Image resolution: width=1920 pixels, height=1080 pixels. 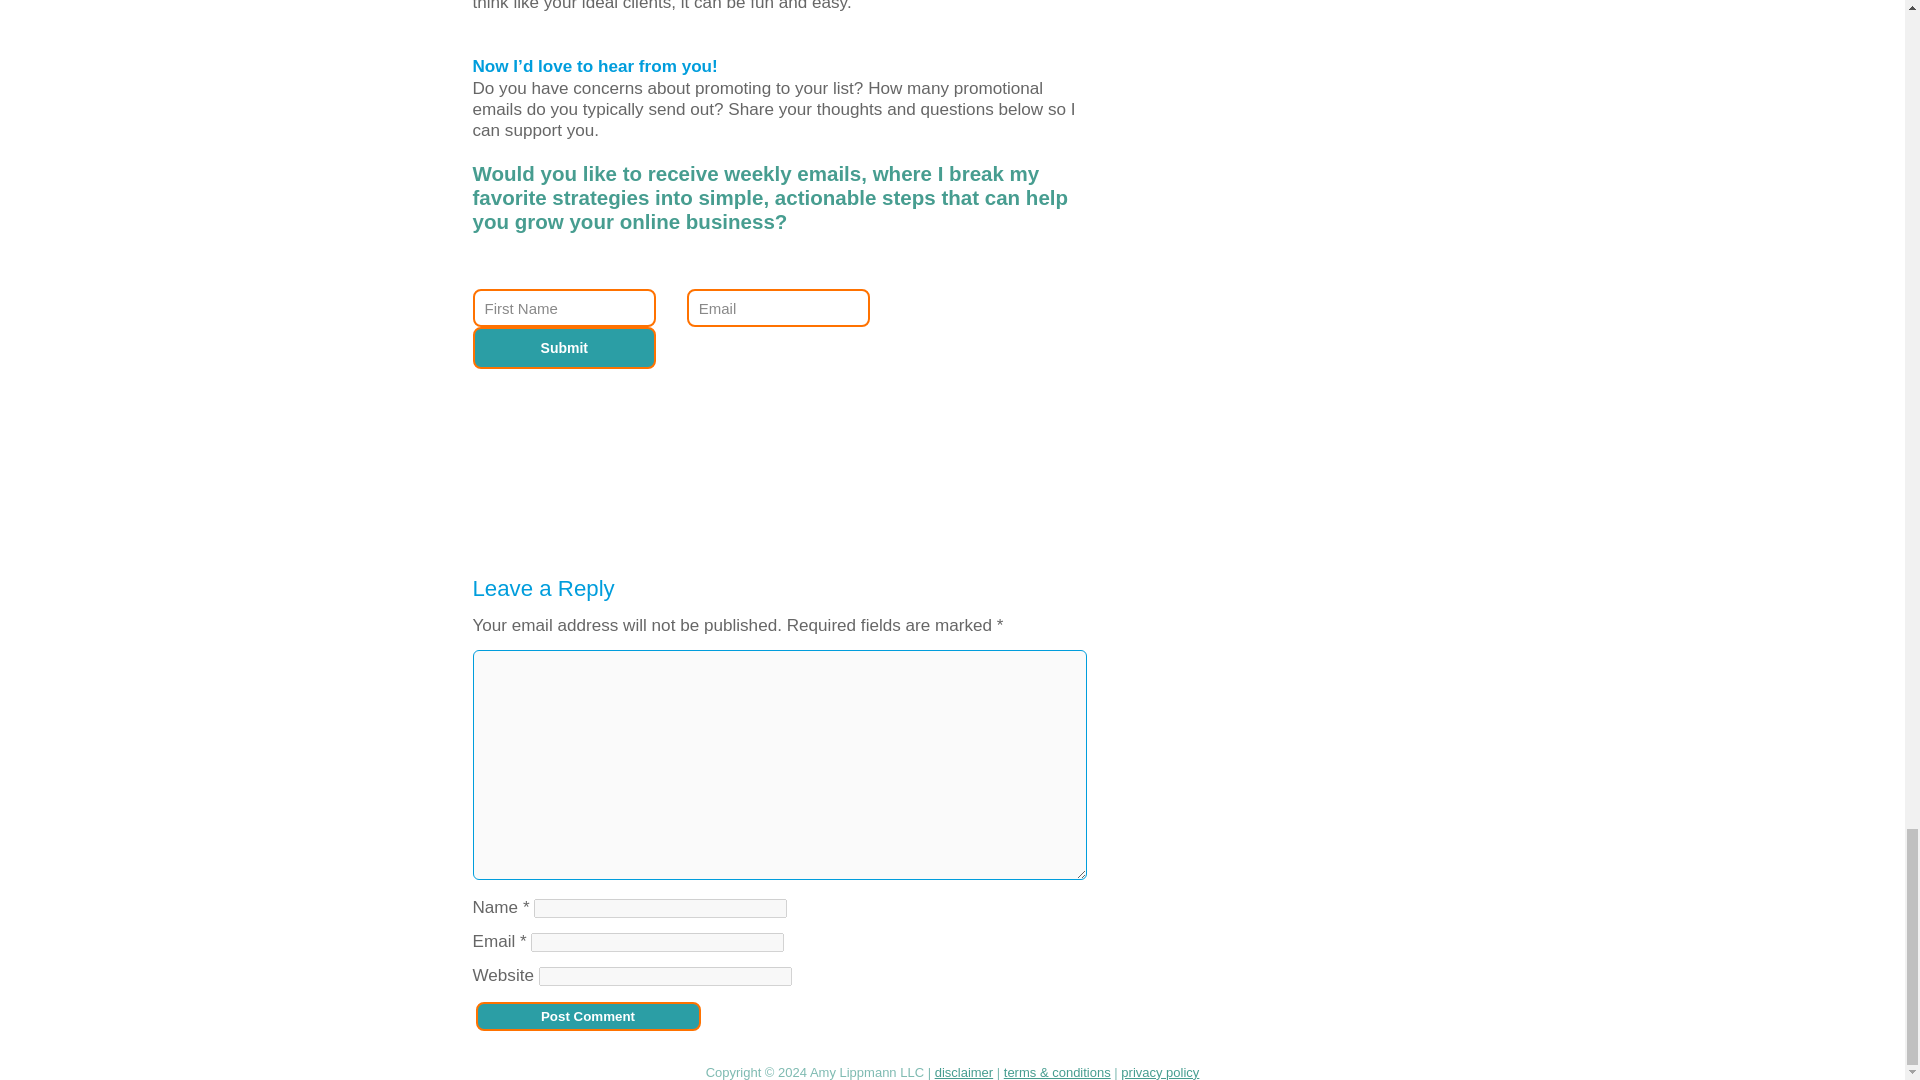 What do you see at coordinates (588, 1016) in the screenshot?
I see `Post Comment` at bounding box center [588, 1016].